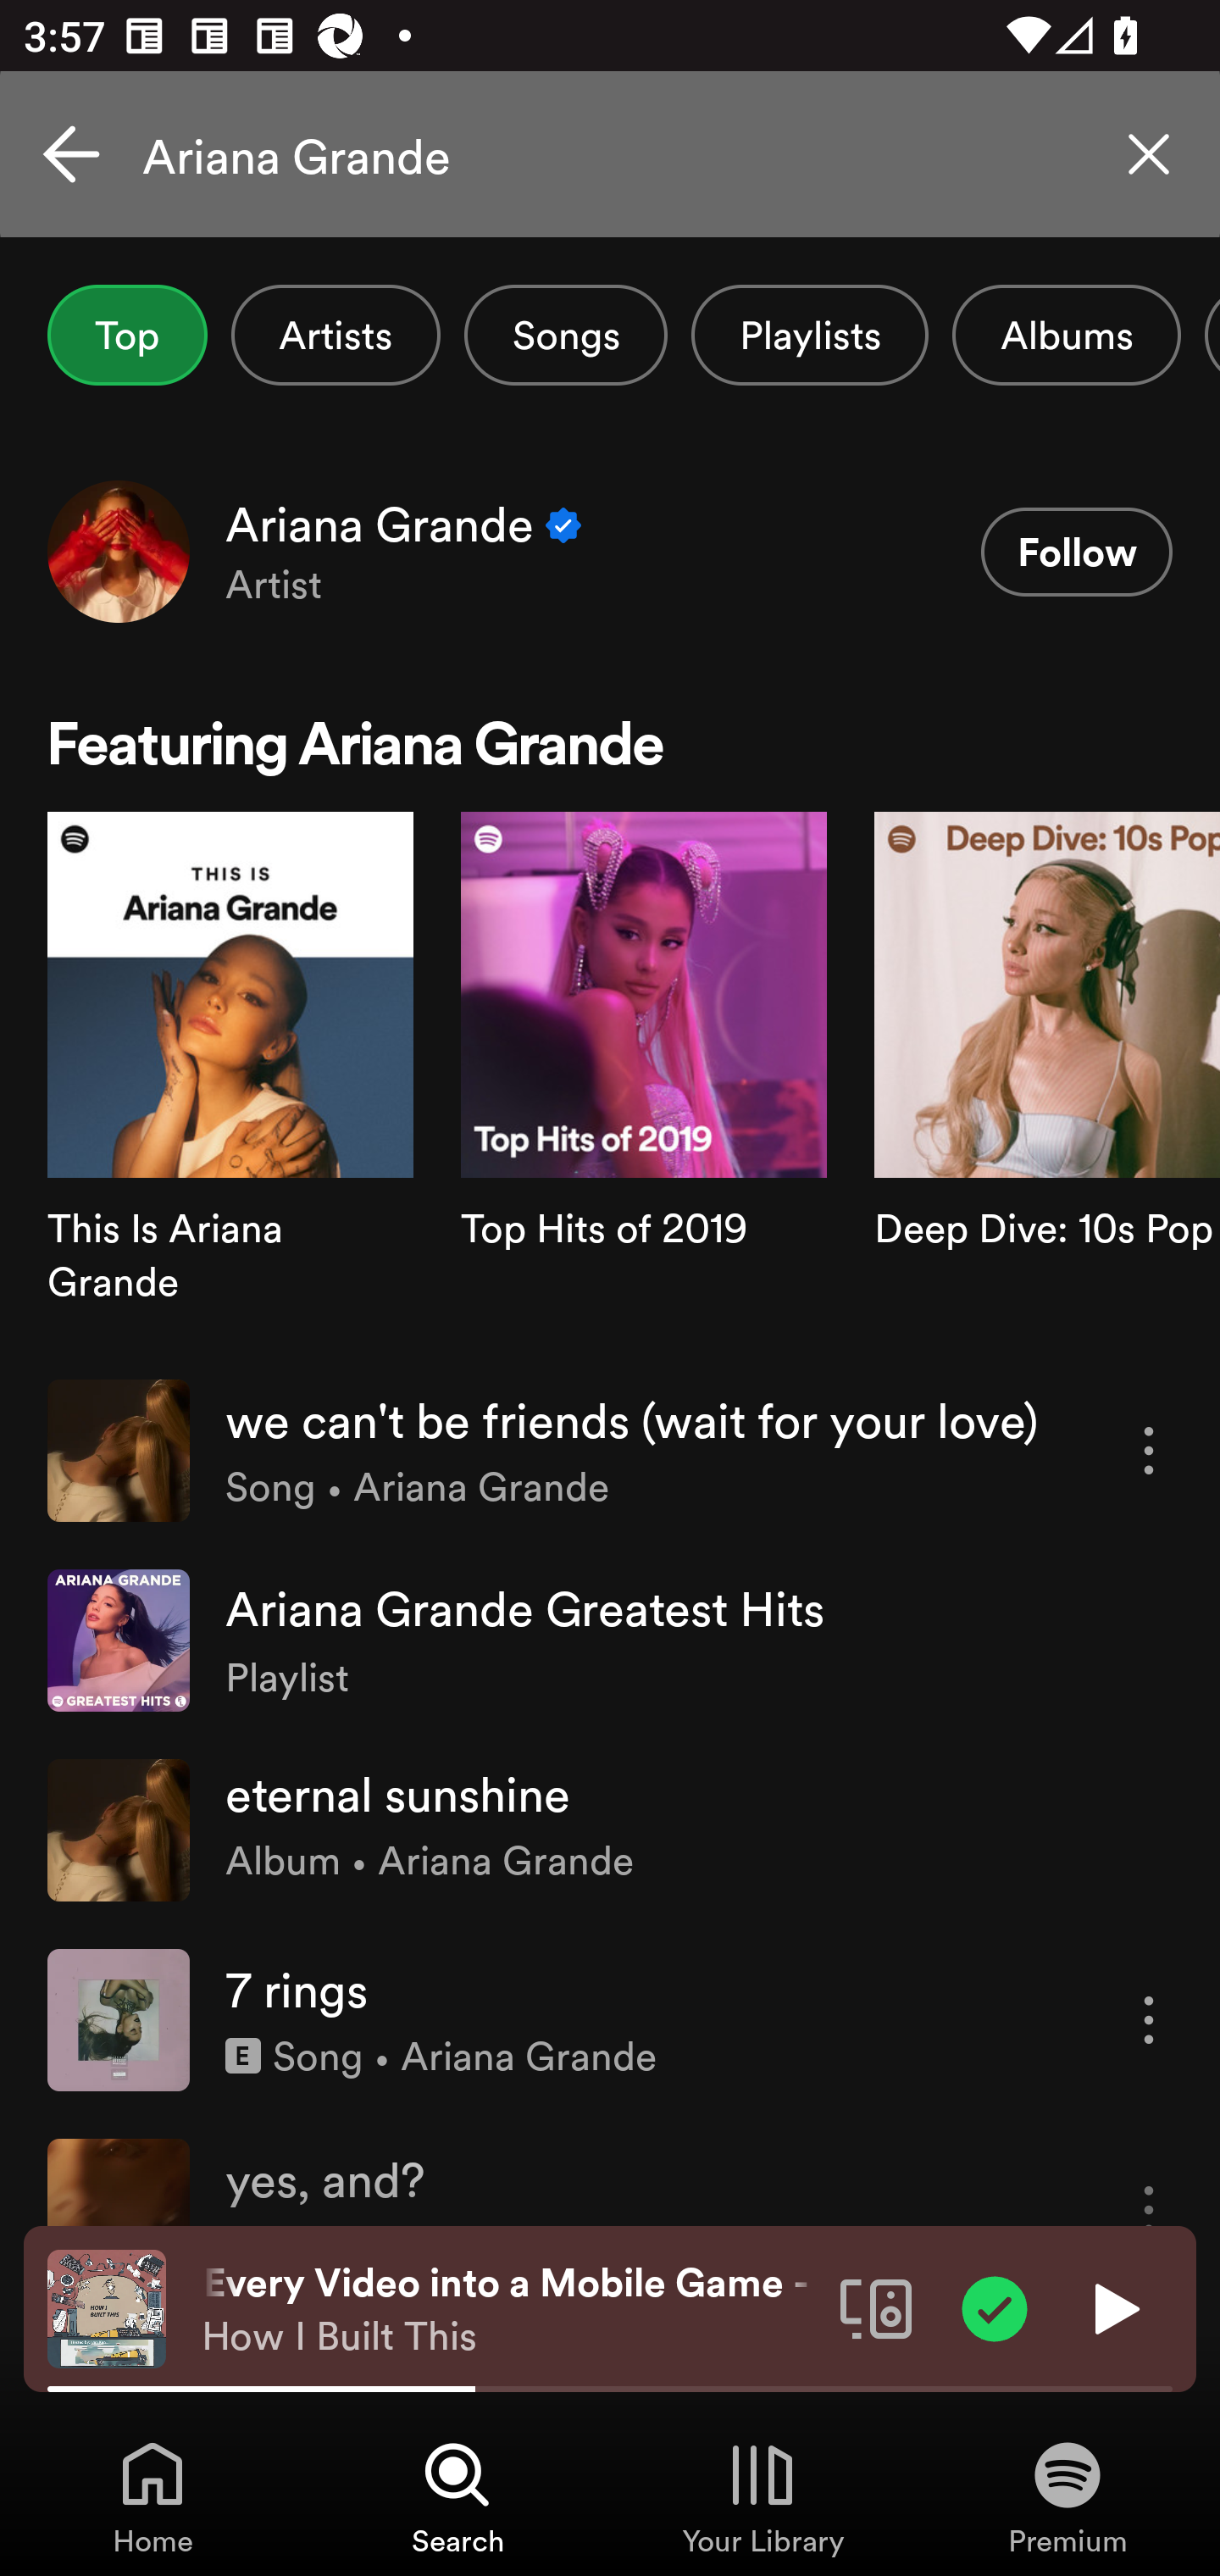  I want to click on Albums, so click(1066, 335).